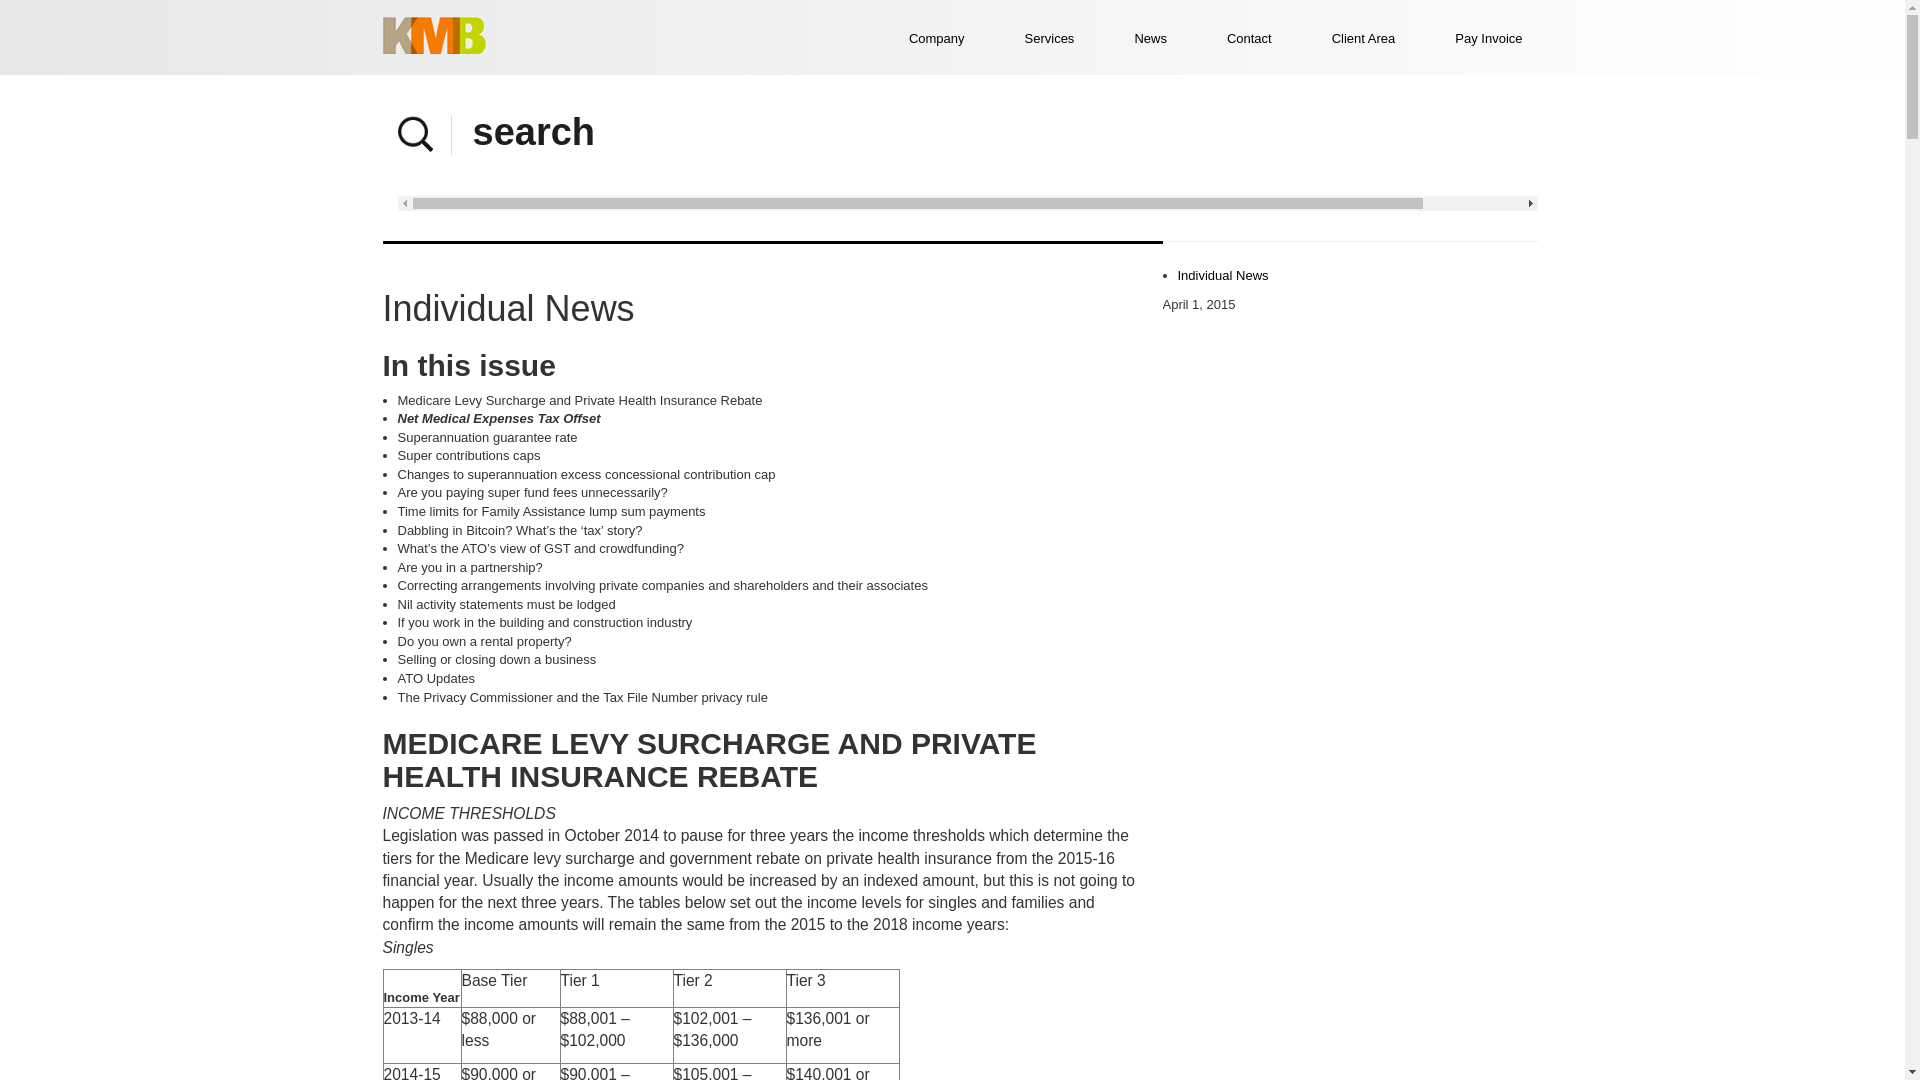 This screenshot has width=1920, height=1080. Describe the element at coordinates (1150, 38) in the screenshot. I see `News` at that location.